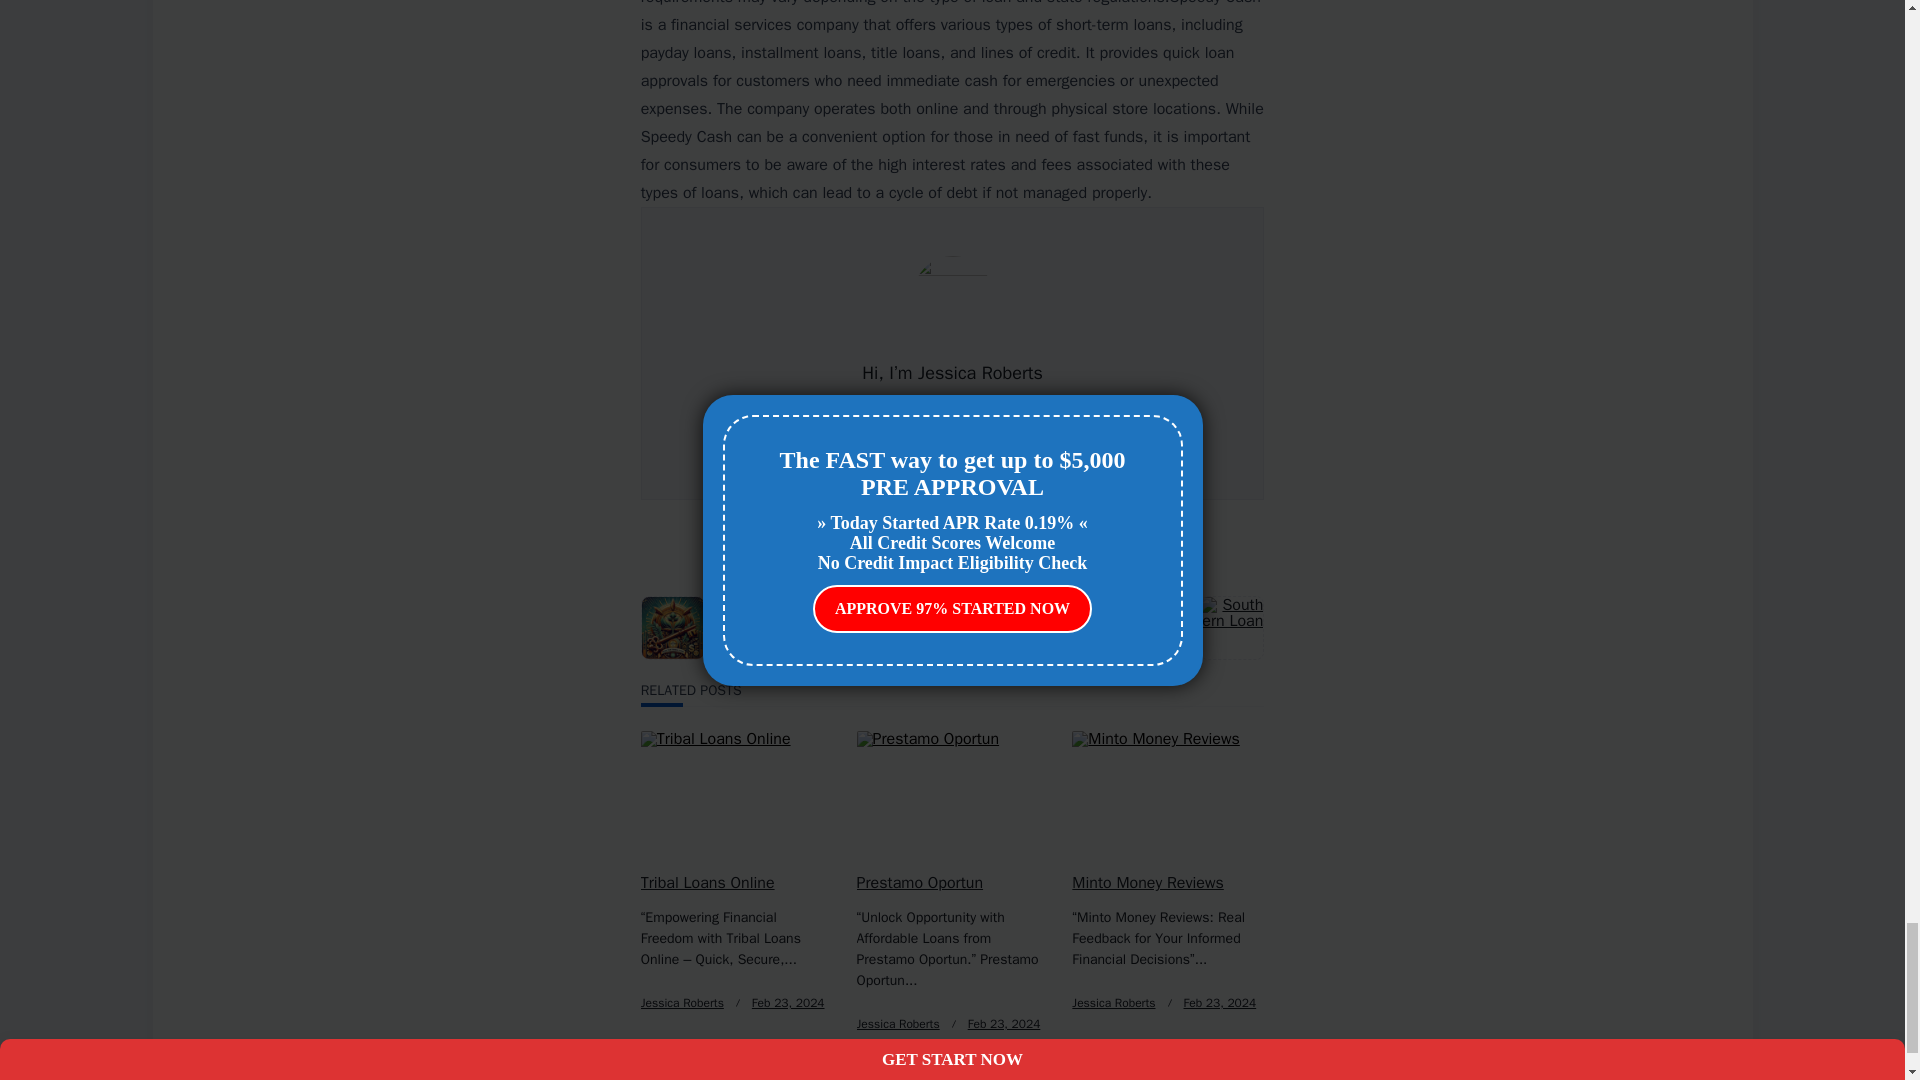  Describe the element at coordinates (898, 1024) in the screenshot. I see `Jessica Roberts` at that location.